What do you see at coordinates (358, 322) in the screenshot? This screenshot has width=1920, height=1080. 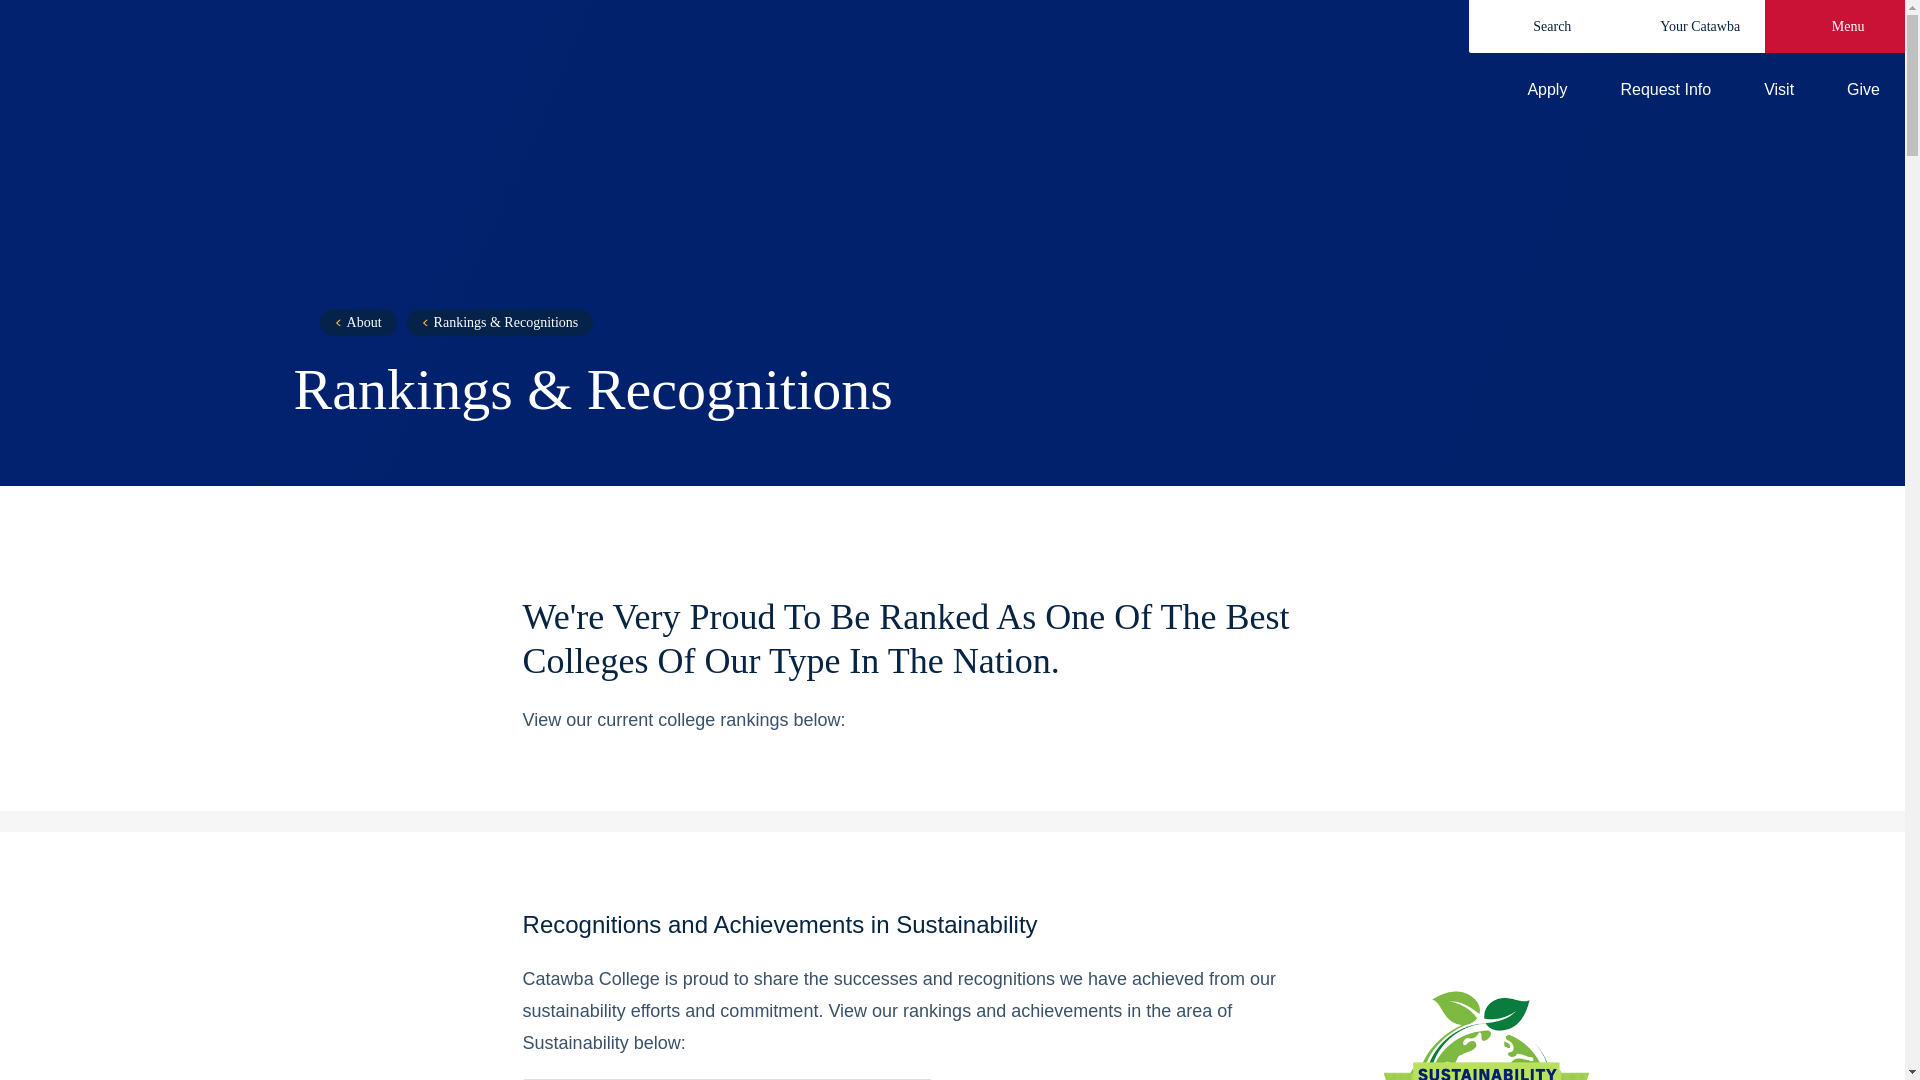 I see `About` at bounding box center [358, 322].